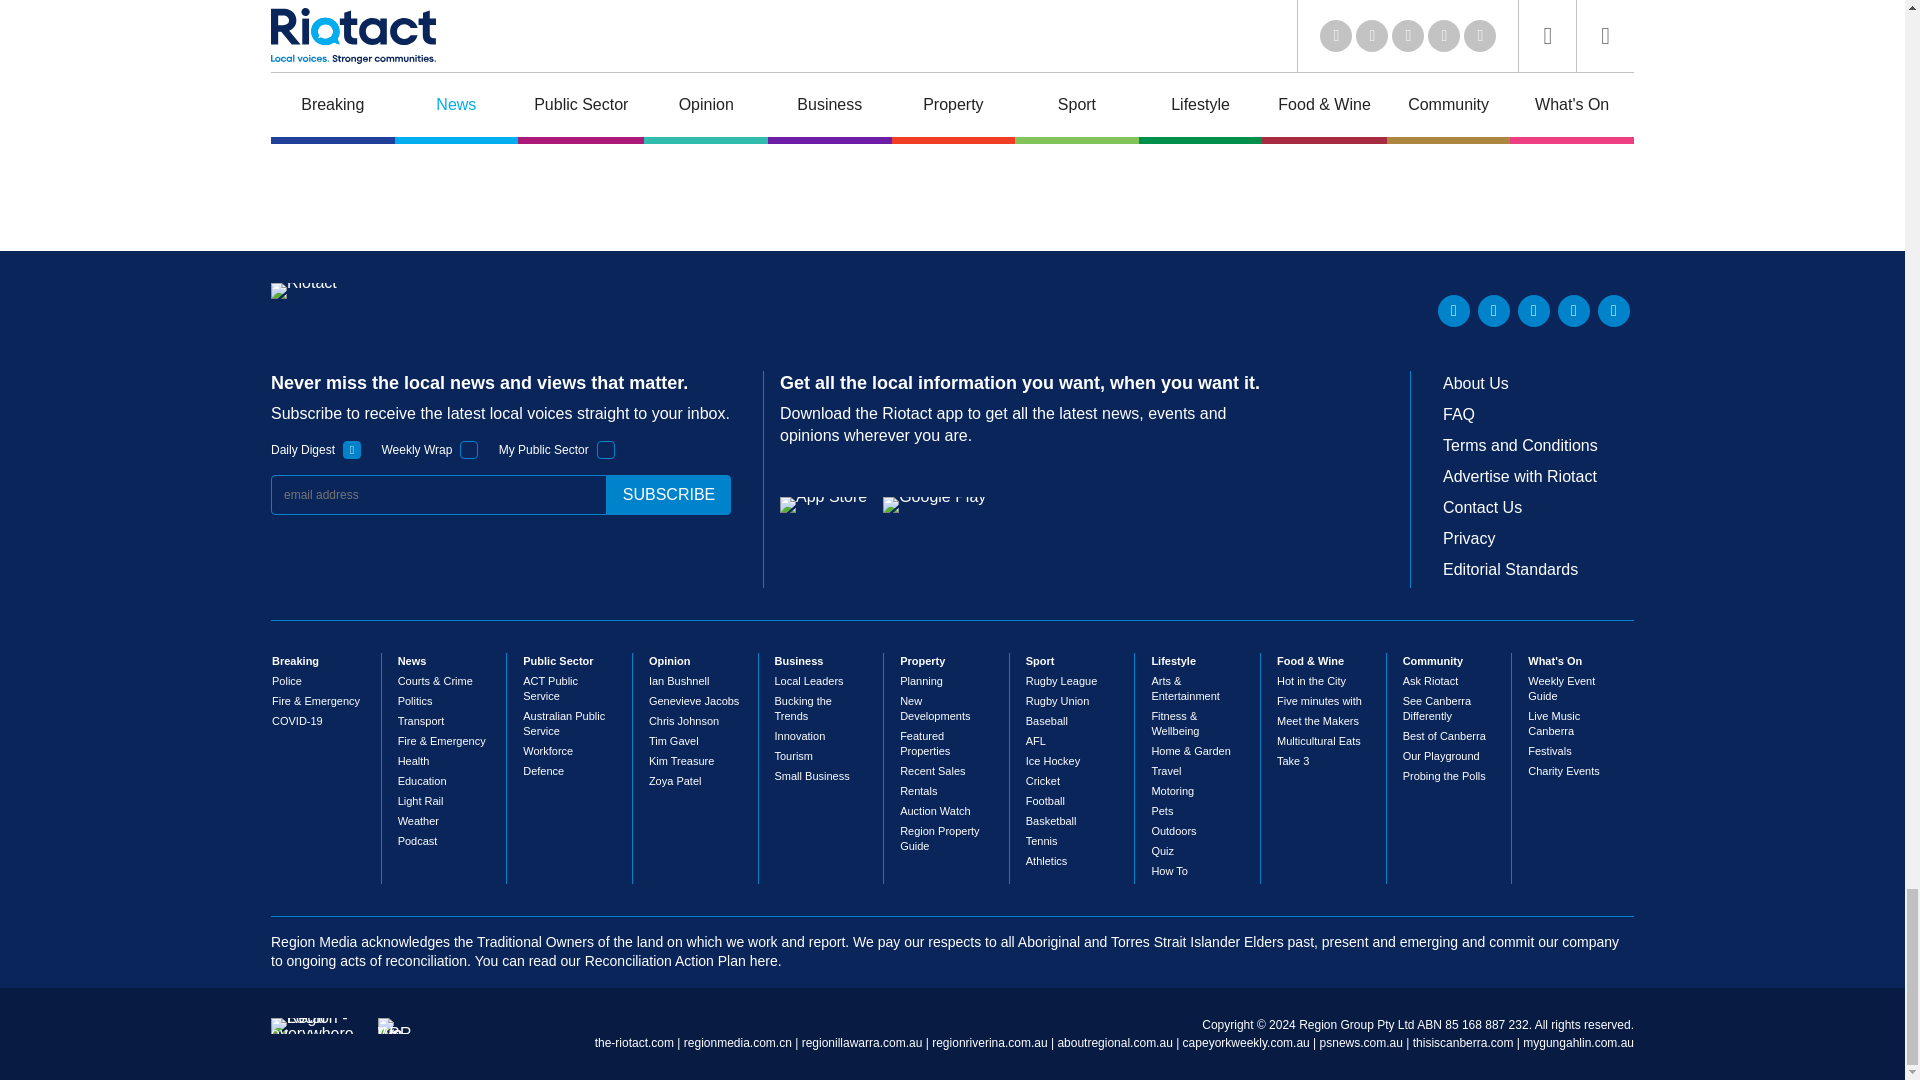  Describe the element at coordinates (606, 450) in the screenshot. I see `1` at that location.